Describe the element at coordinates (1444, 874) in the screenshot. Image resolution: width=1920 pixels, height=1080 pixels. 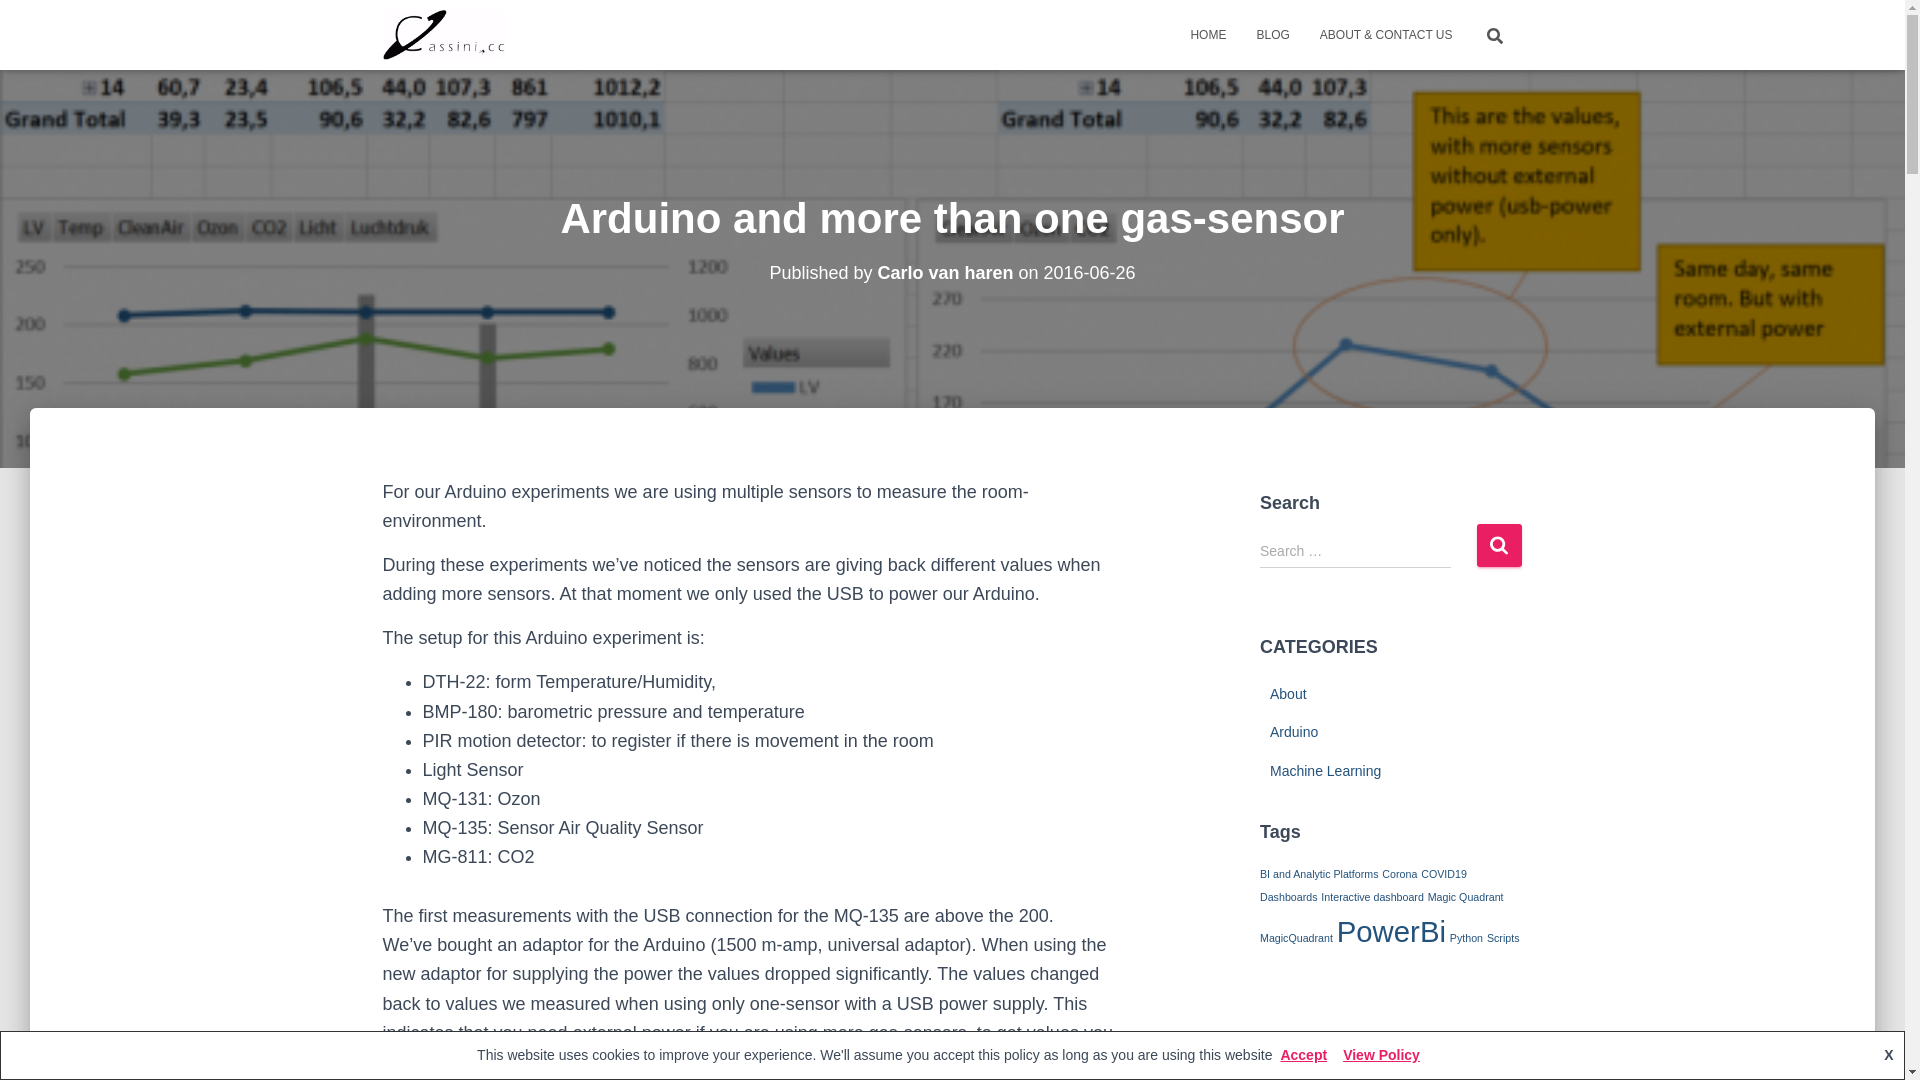
I see `COVID19` at that location.